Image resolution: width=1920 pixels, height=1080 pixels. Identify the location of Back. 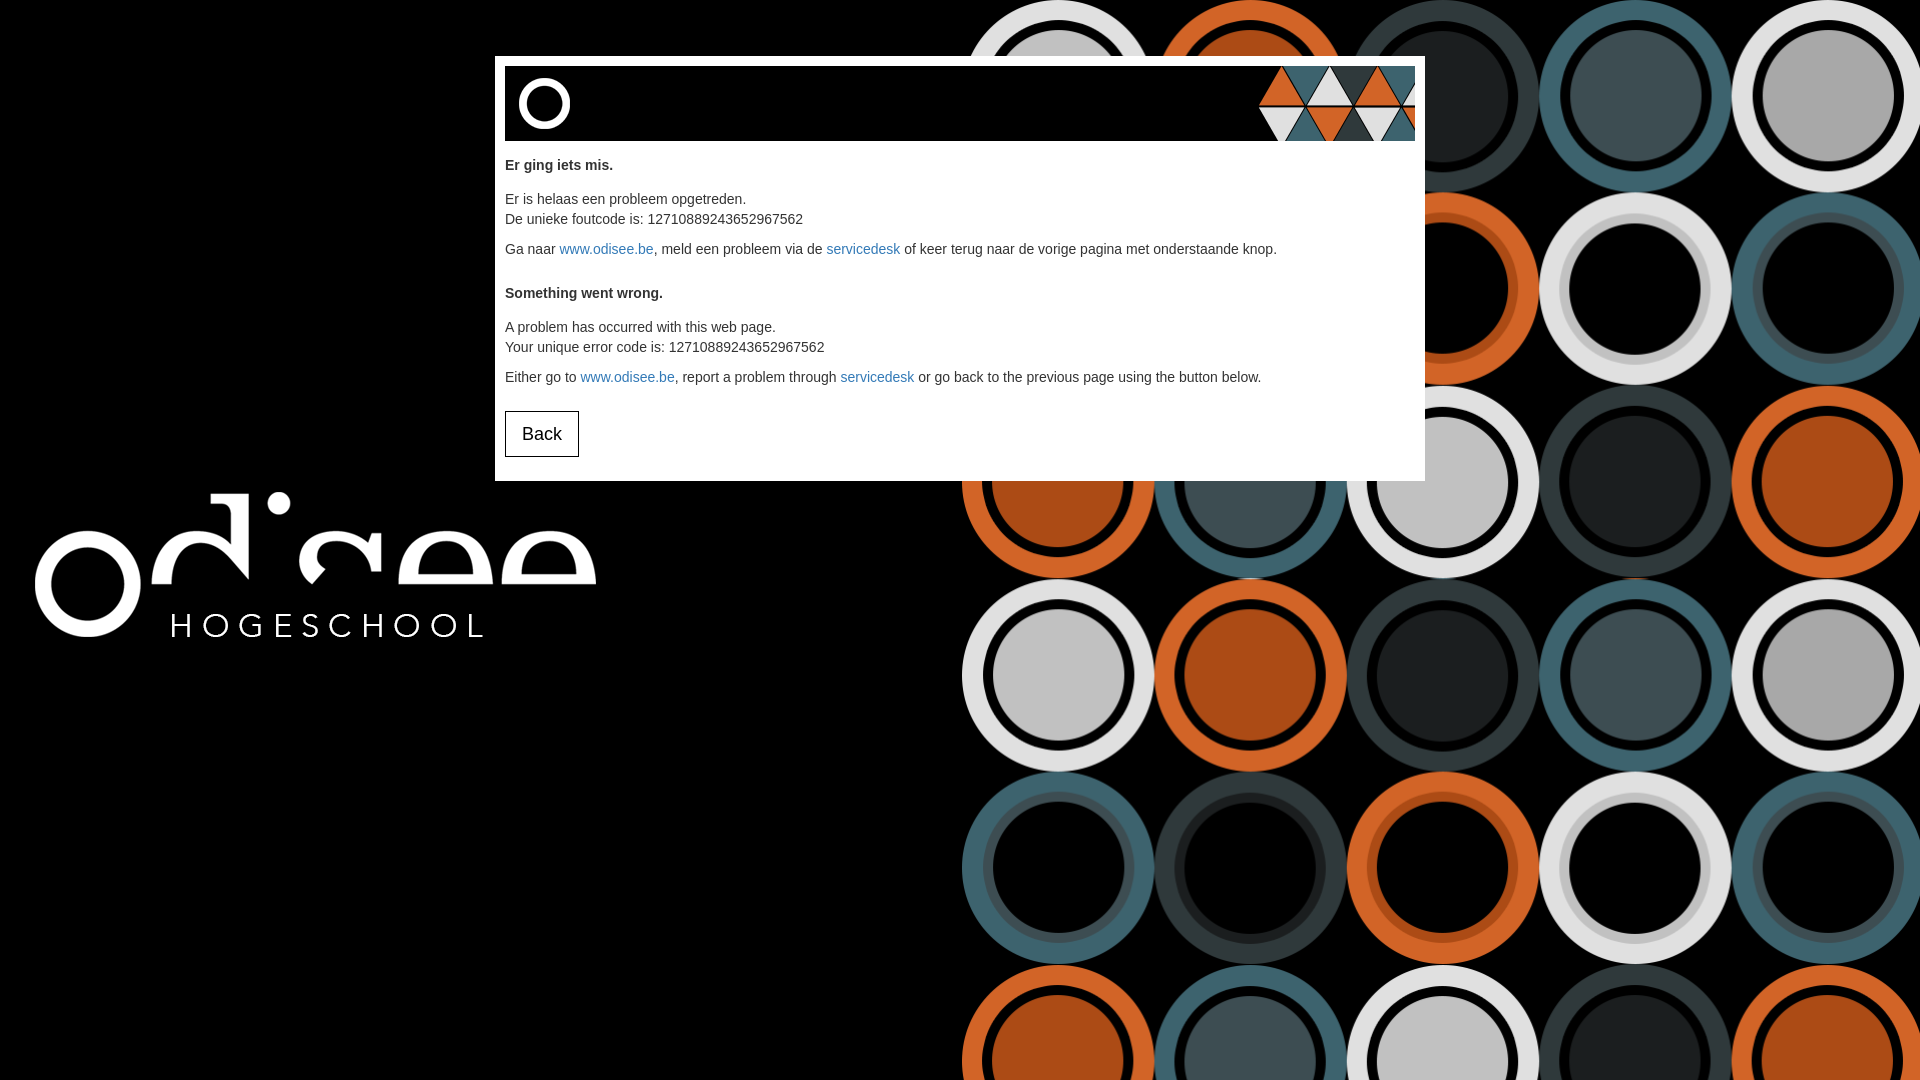
(542, 434).